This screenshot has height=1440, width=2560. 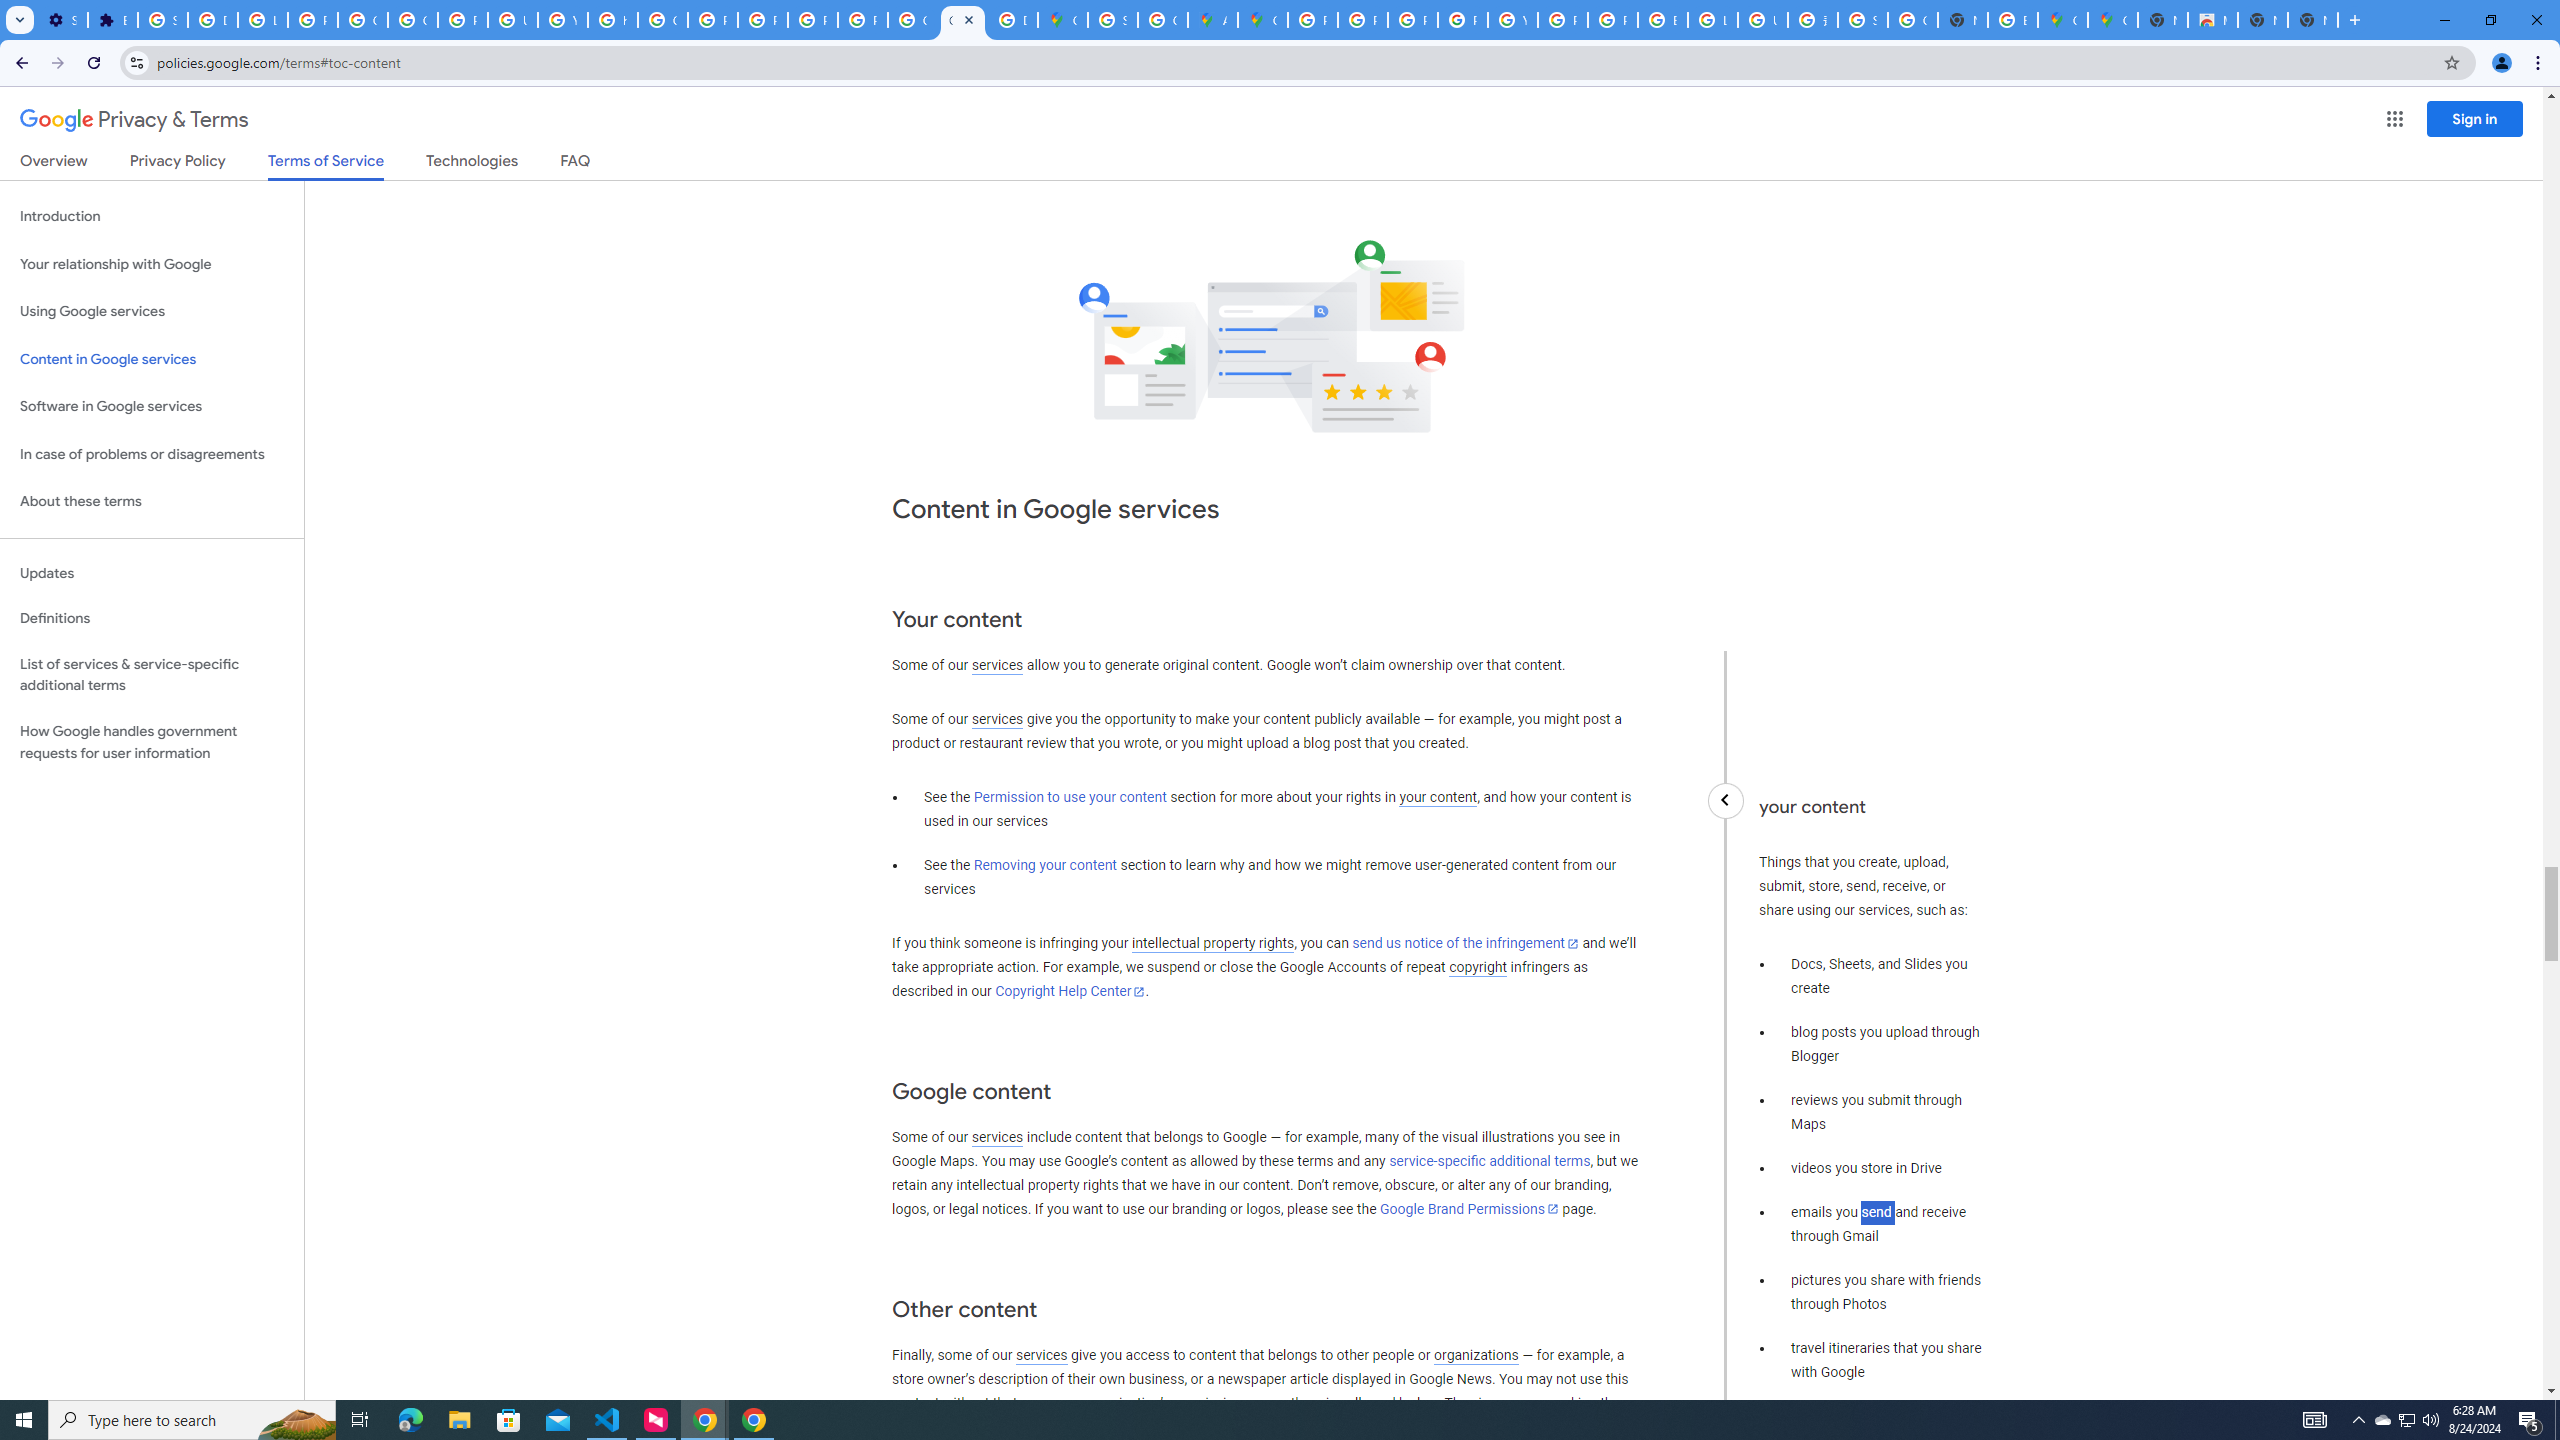 I want to click on Delete photos & videos - Computer - Google Photos Help, so click(x=212, y=20).